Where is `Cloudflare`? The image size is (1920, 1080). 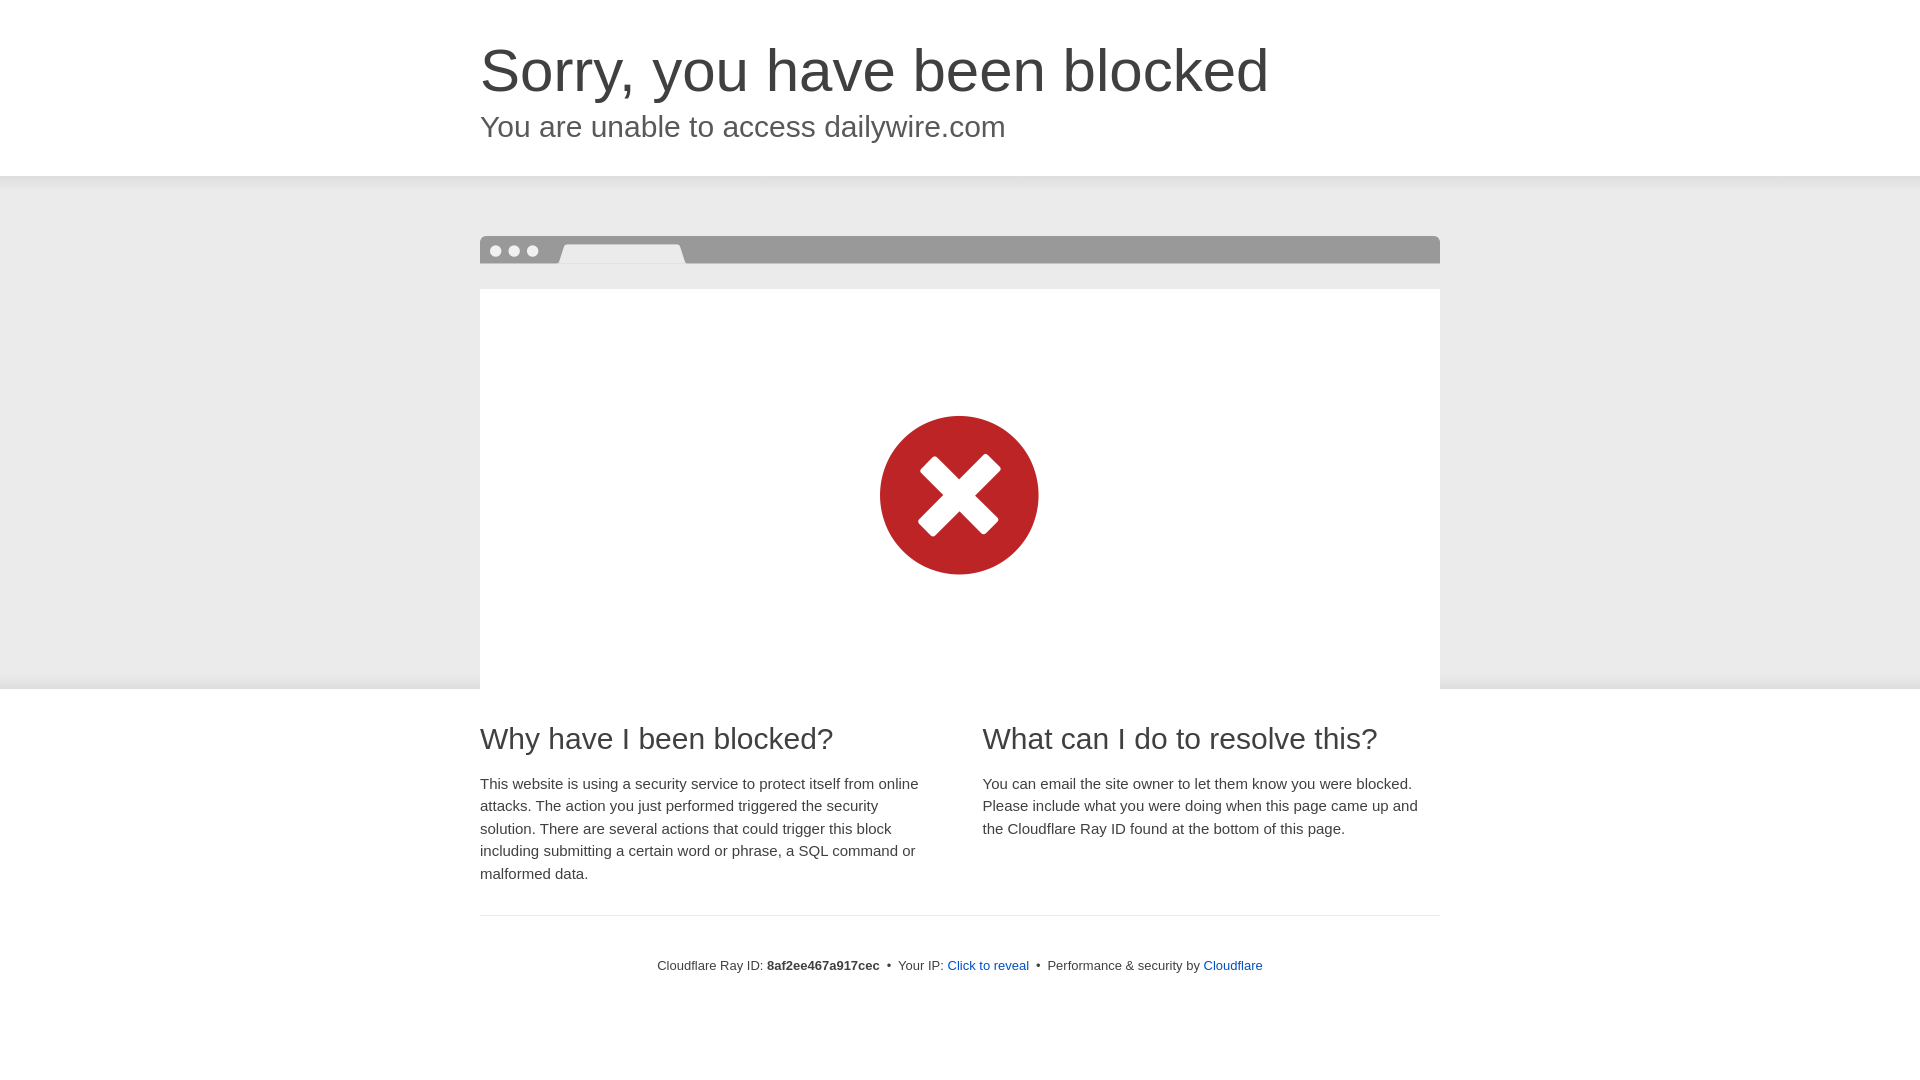
Cloudflare is located at coordinates (1233, 965).